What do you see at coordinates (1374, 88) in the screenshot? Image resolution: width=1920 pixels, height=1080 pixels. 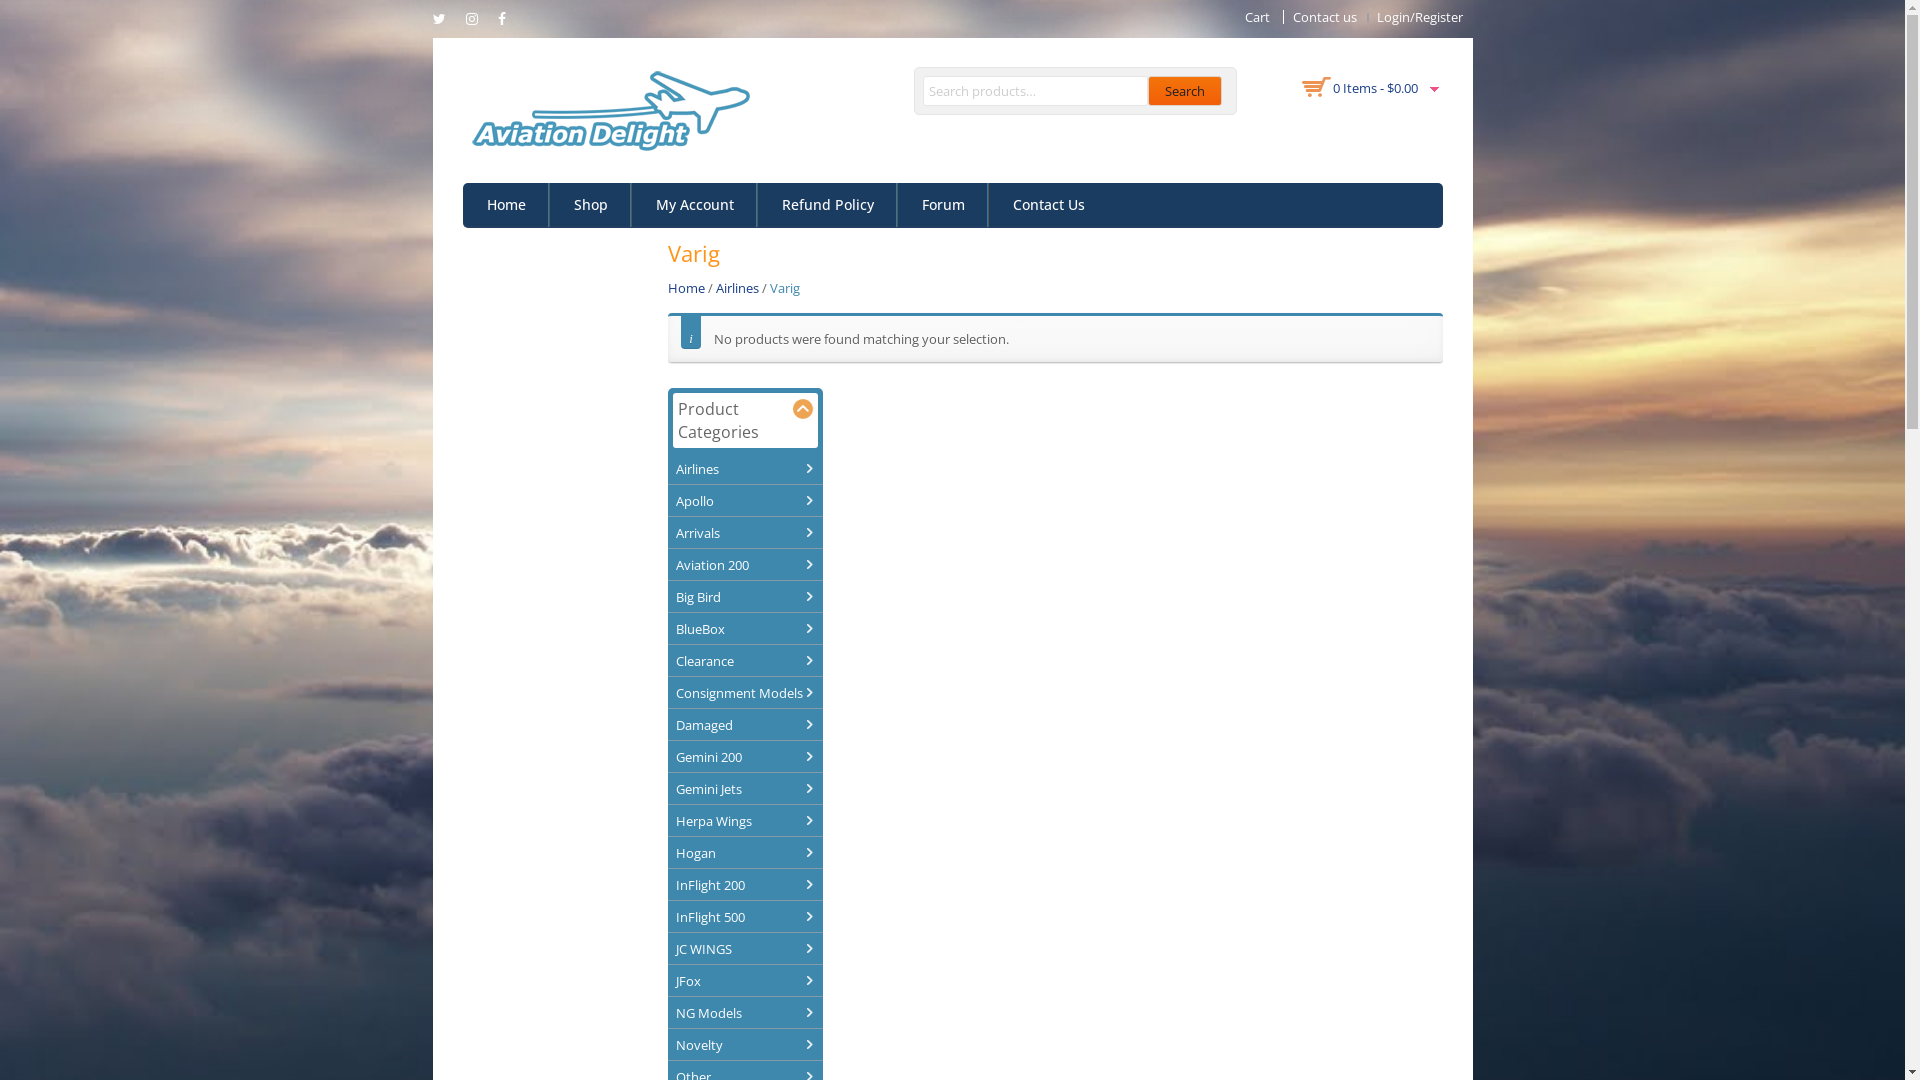 I see `0 Items - $0.00` at bounding box center [1374, 88].